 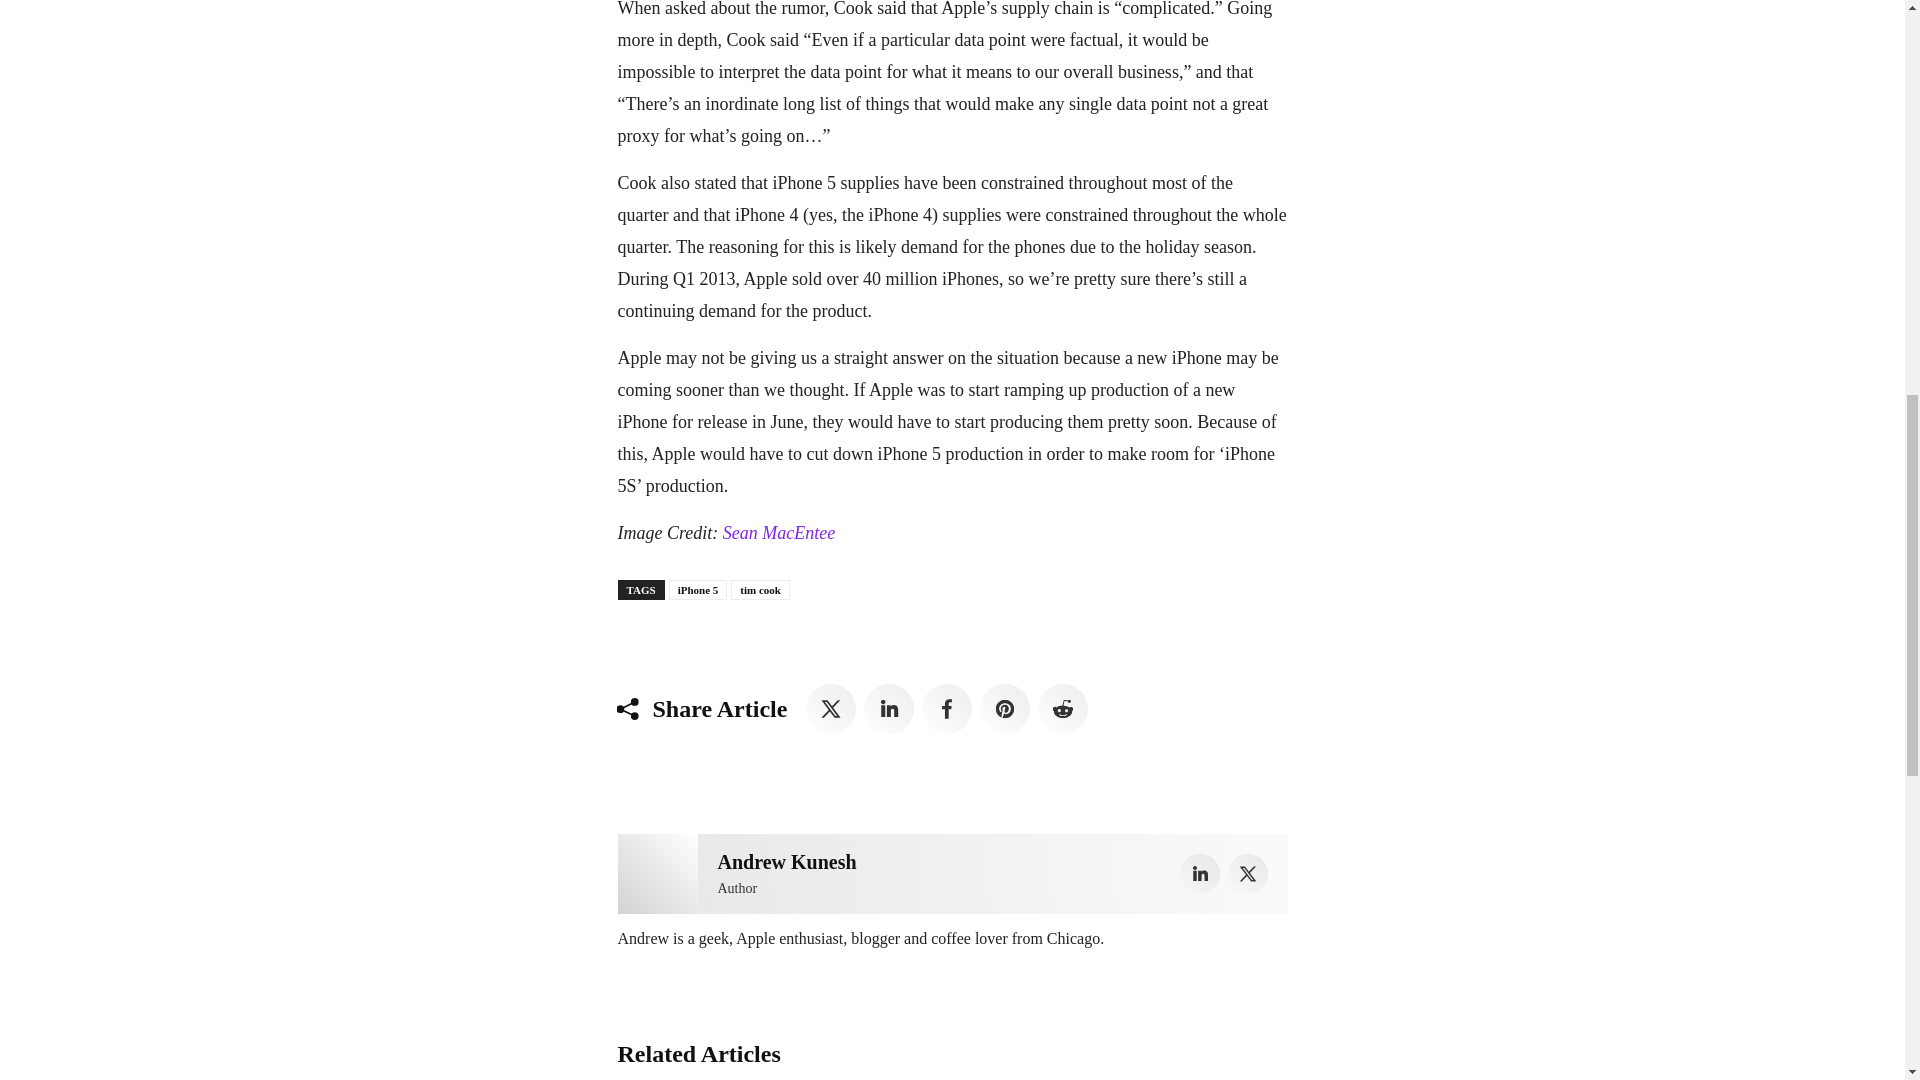 I want to click on Facebook, so click(x=946, y=708).